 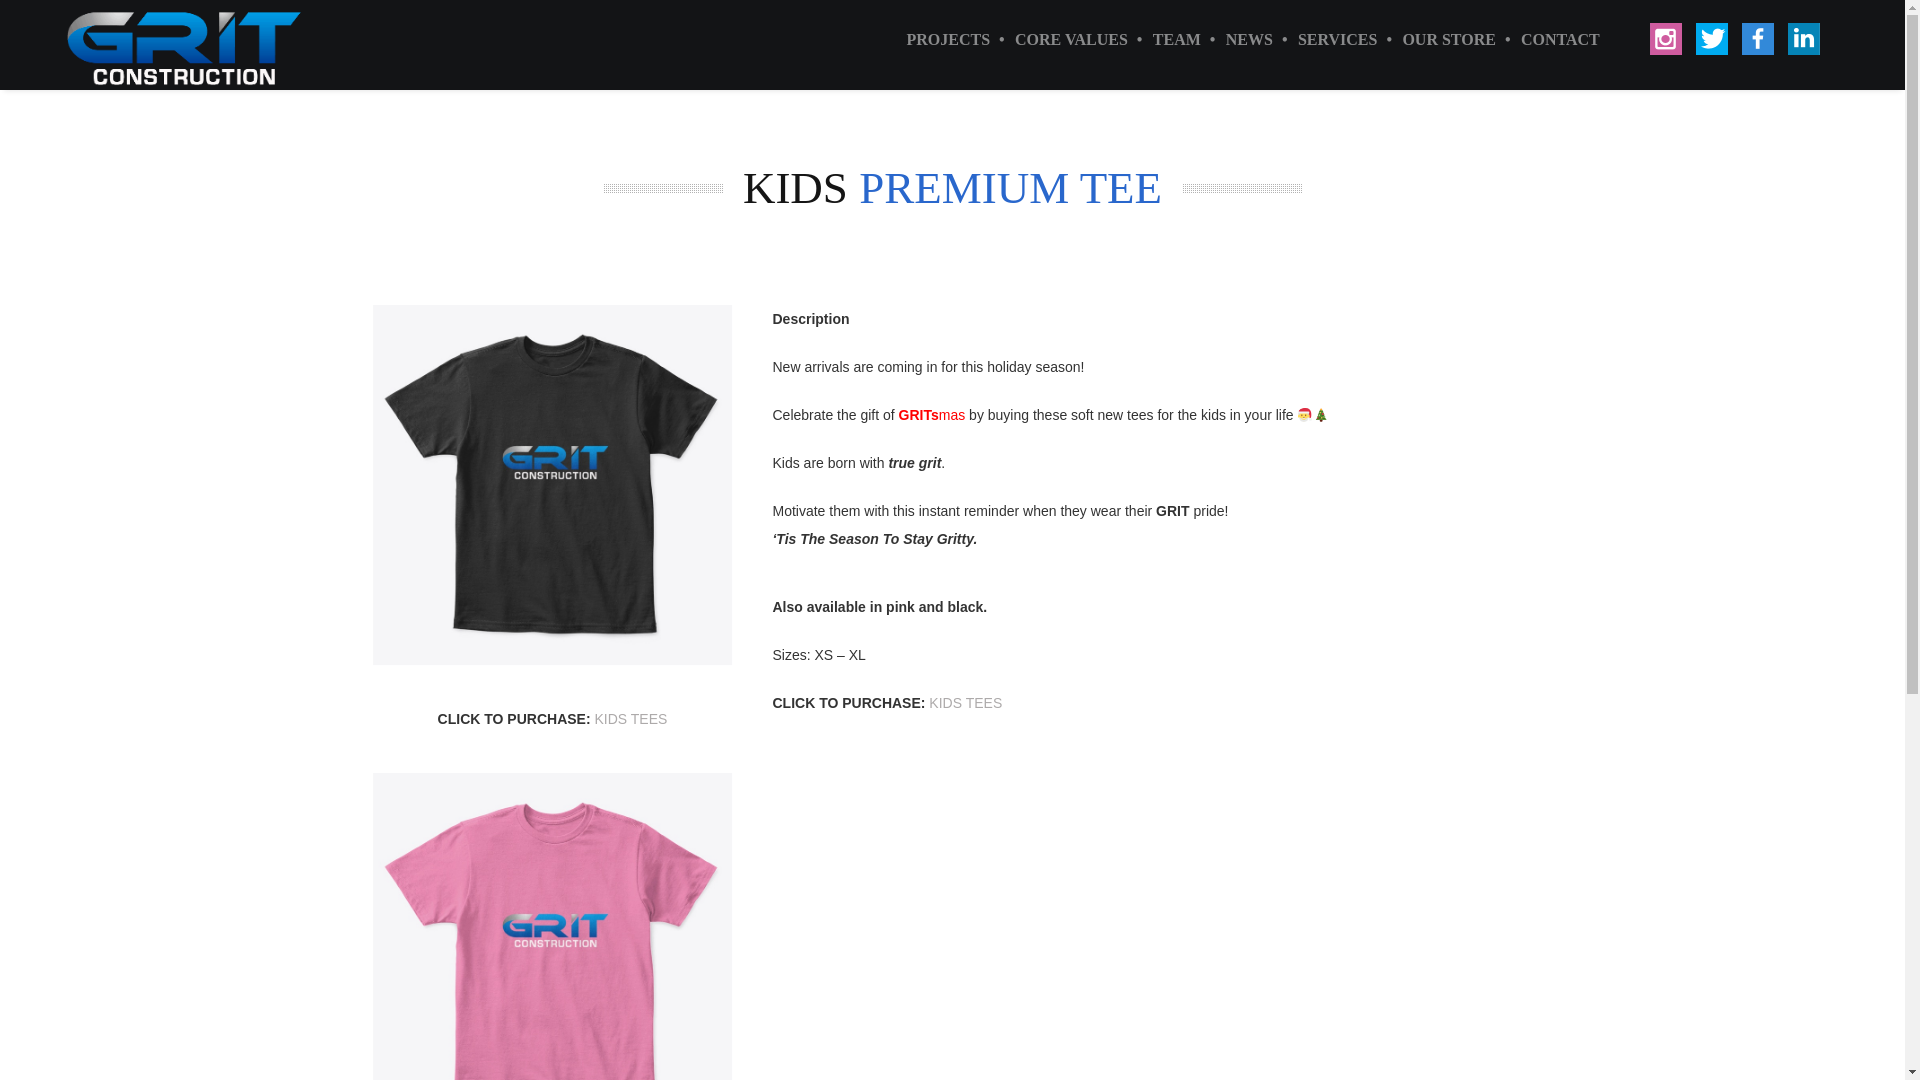 I want to click on KIDS TEES, so click(x=630, y=718).